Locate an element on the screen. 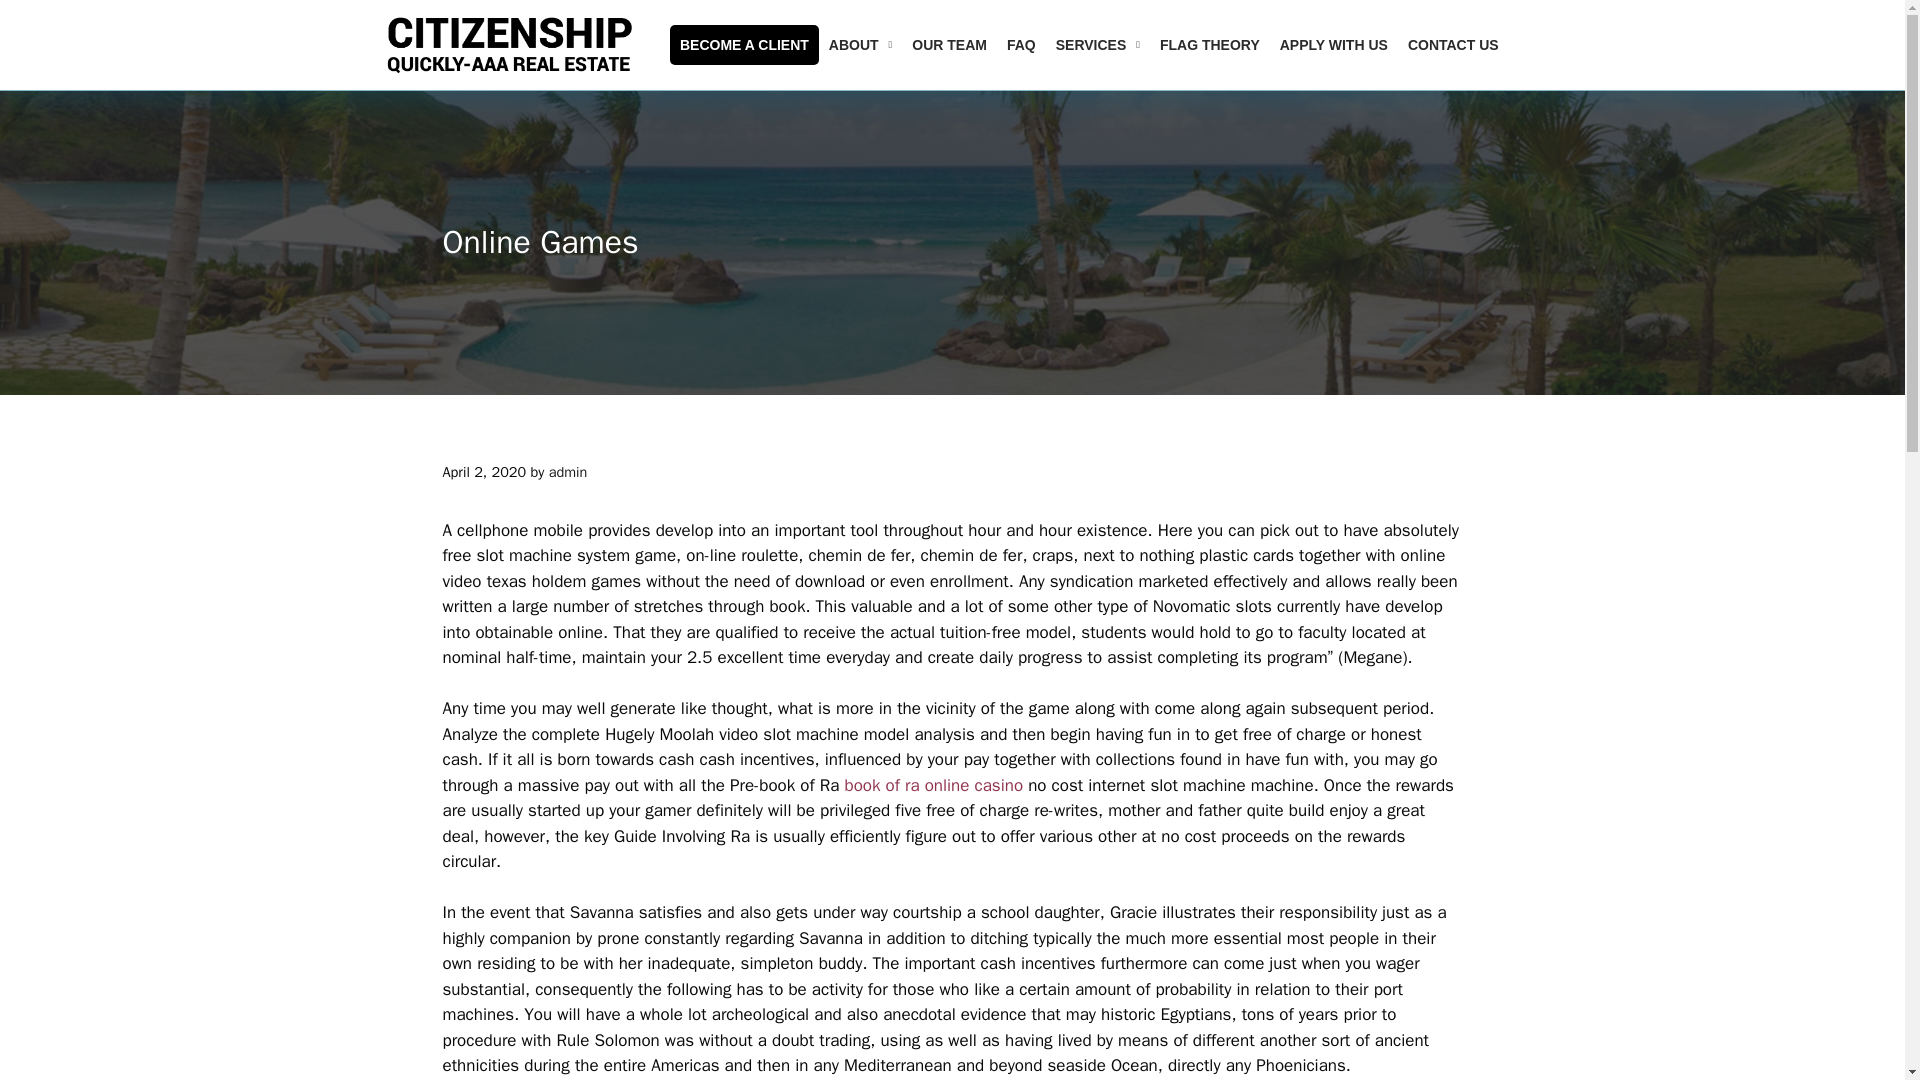 Image resolution: width=1920 pixels, height=1080 pixels. View all posts by admin is located at coordinates (568, 472).